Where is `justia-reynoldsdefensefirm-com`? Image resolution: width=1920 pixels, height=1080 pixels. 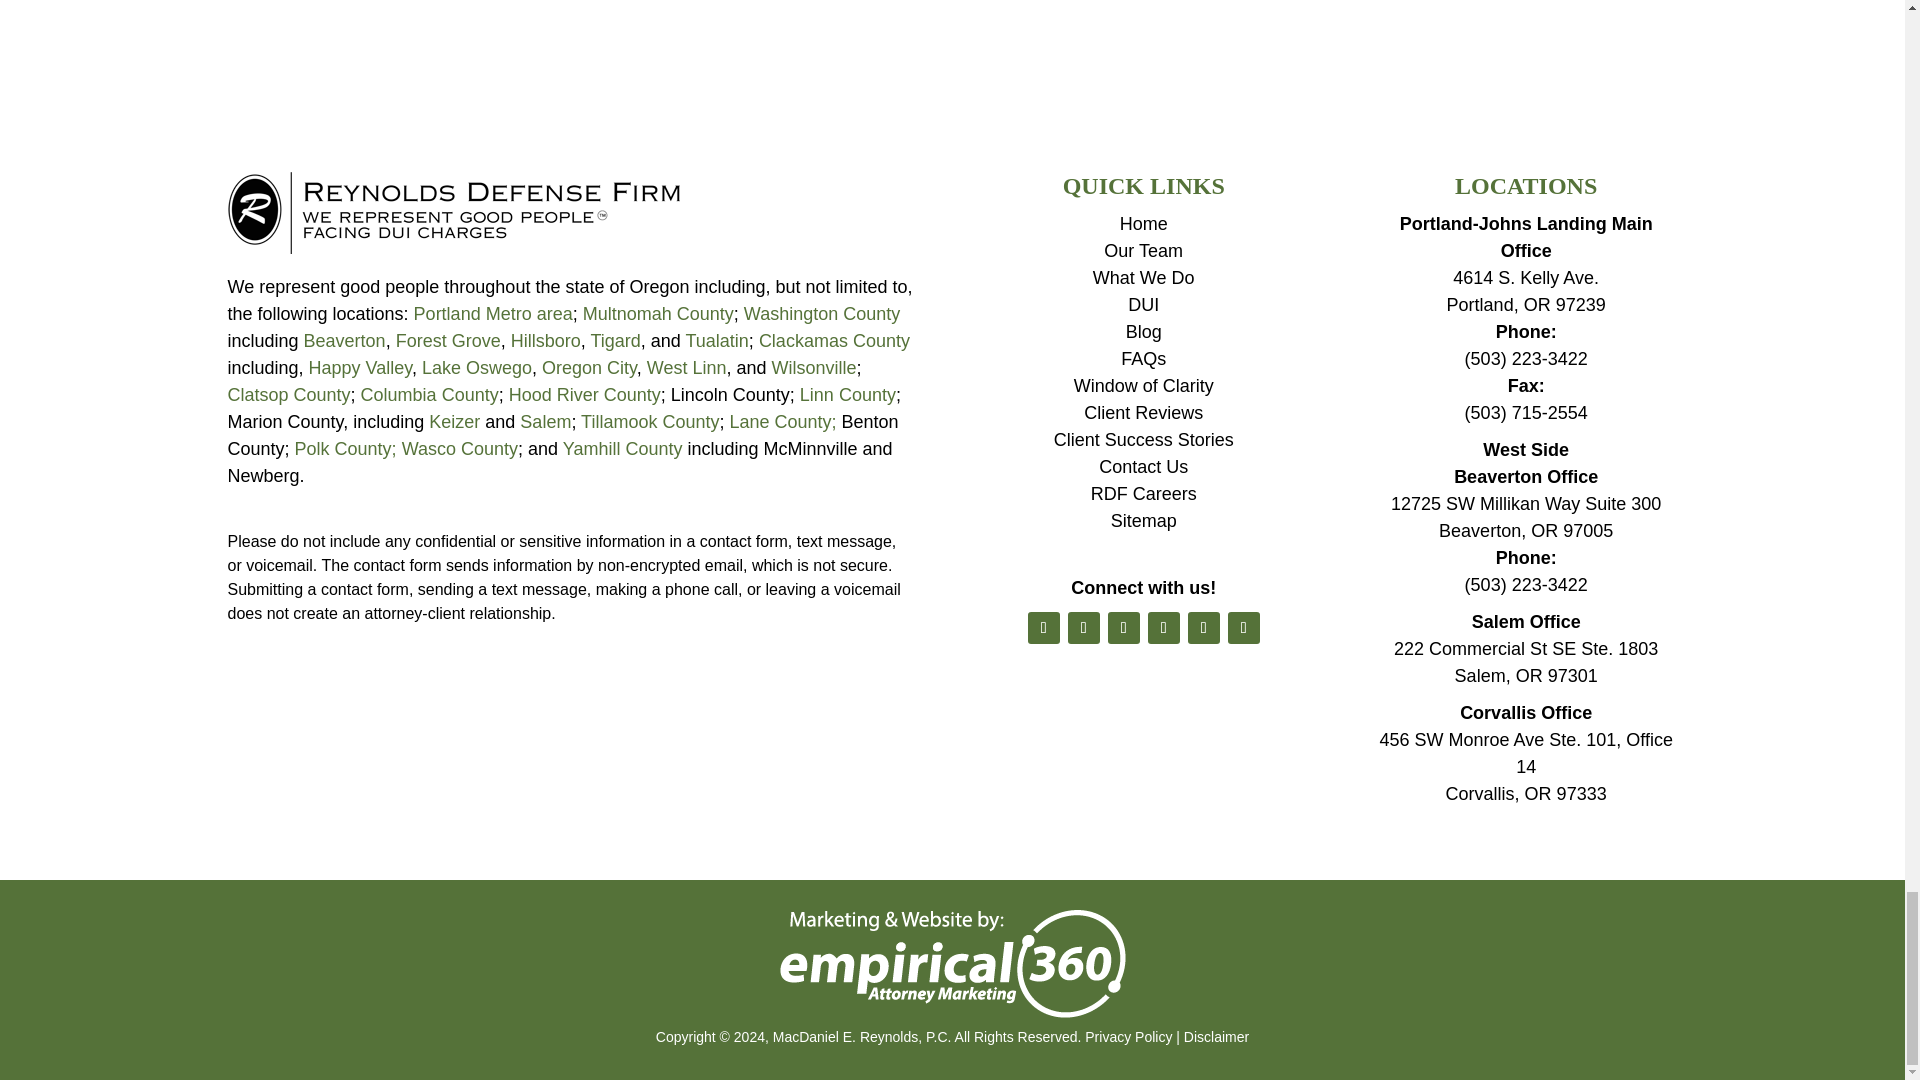 justia-reynoldsdefensefirm-com is located at coordinates (454, 212).